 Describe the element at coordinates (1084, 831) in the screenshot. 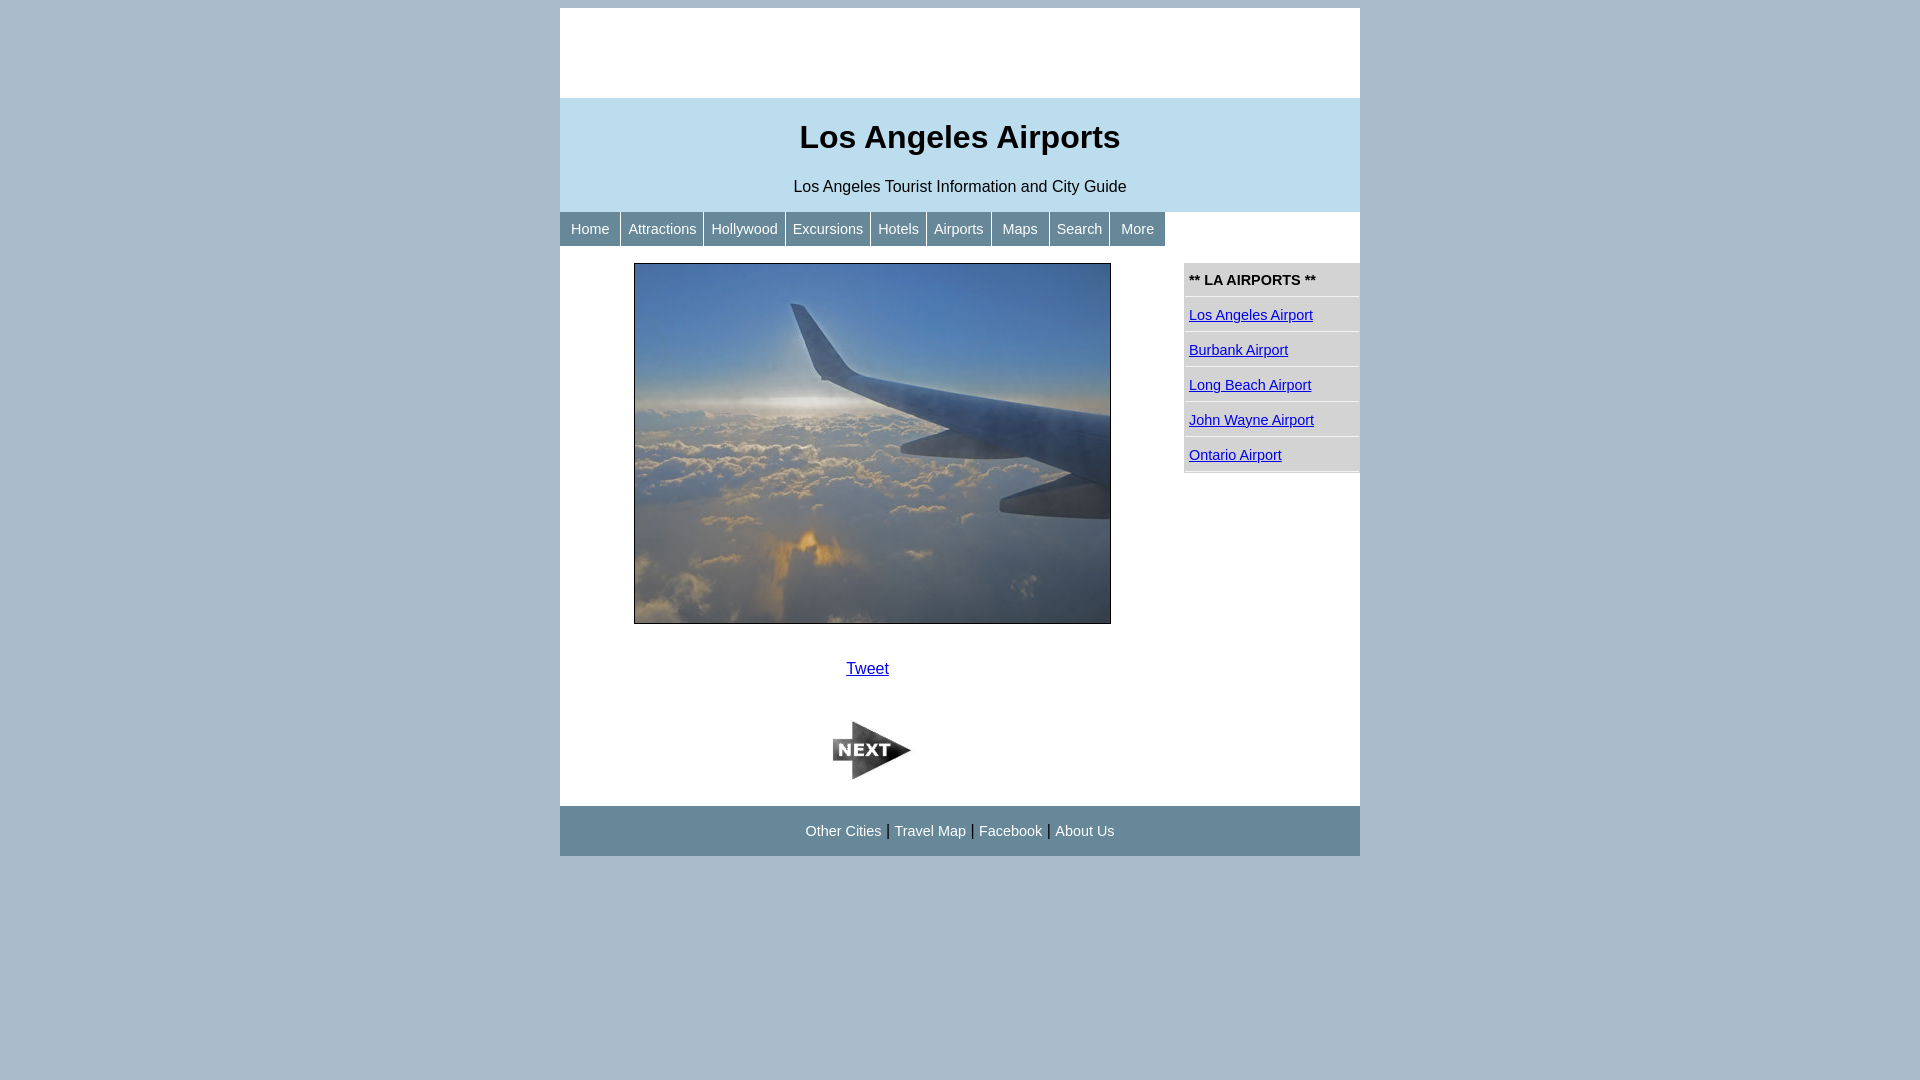

I see `About Us` at that location.